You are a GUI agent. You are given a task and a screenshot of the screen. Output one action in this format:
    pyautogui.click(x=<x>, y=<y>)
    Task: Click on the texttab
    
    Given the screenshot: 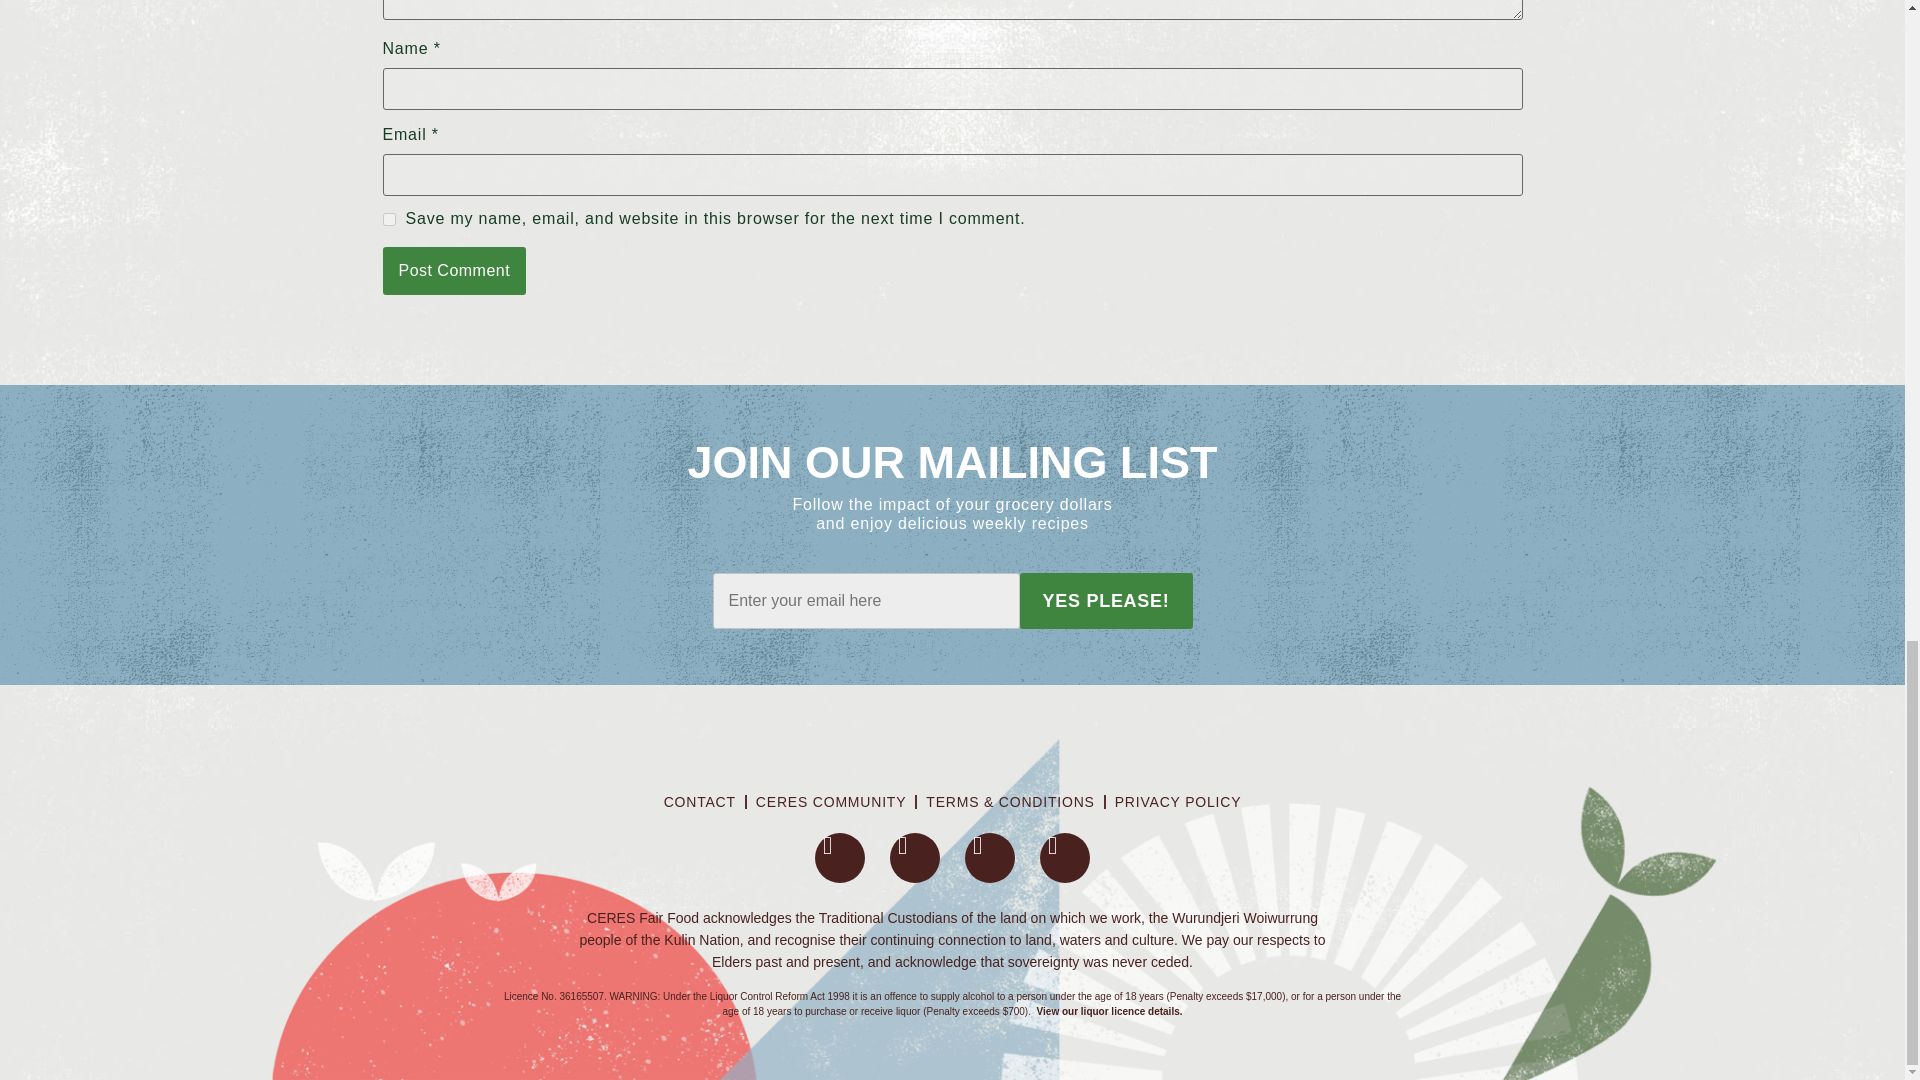 What is the action you would take?
    pyautogui.click(x=866, y=600)
    